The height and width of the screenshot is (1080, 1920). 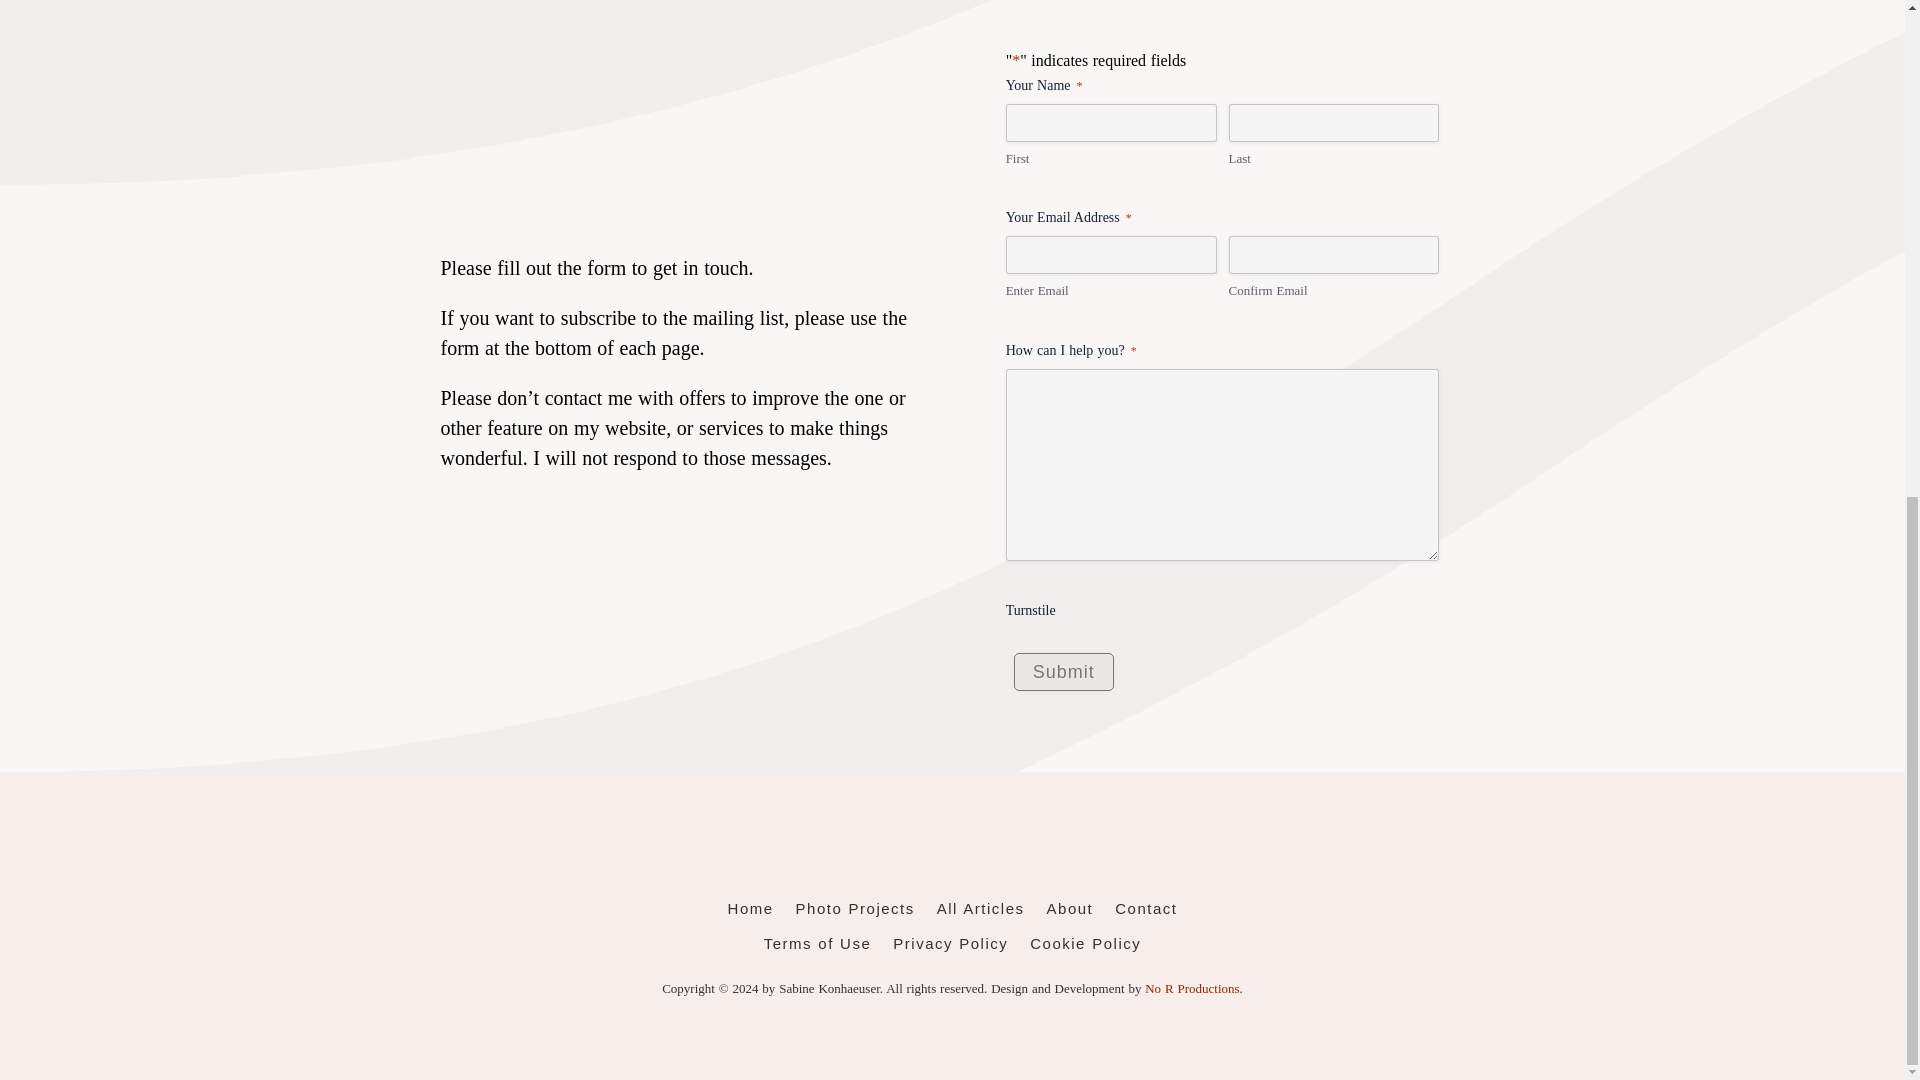 I want to click on All Articles, so click(x=980, y=912).